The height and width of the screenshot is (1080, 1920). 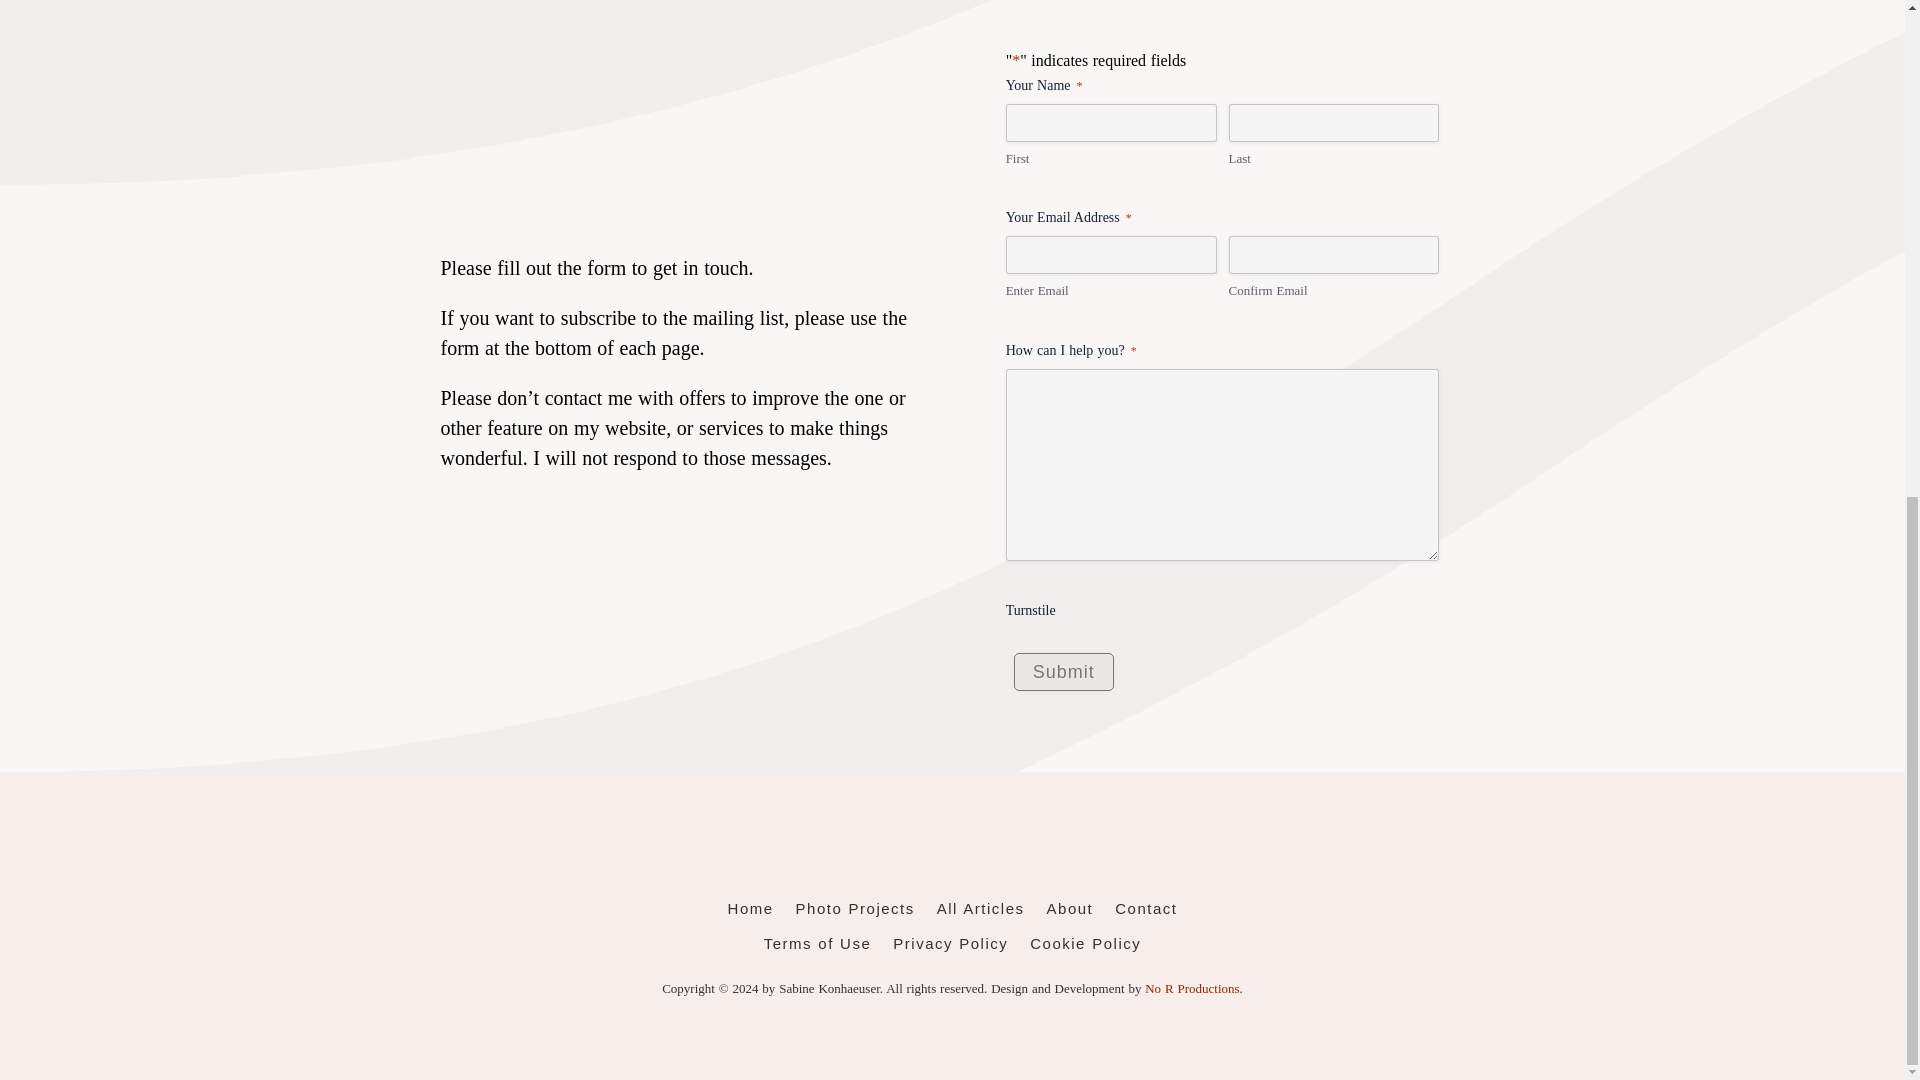 I want to click on All Articles, so click(x=980, y=912).